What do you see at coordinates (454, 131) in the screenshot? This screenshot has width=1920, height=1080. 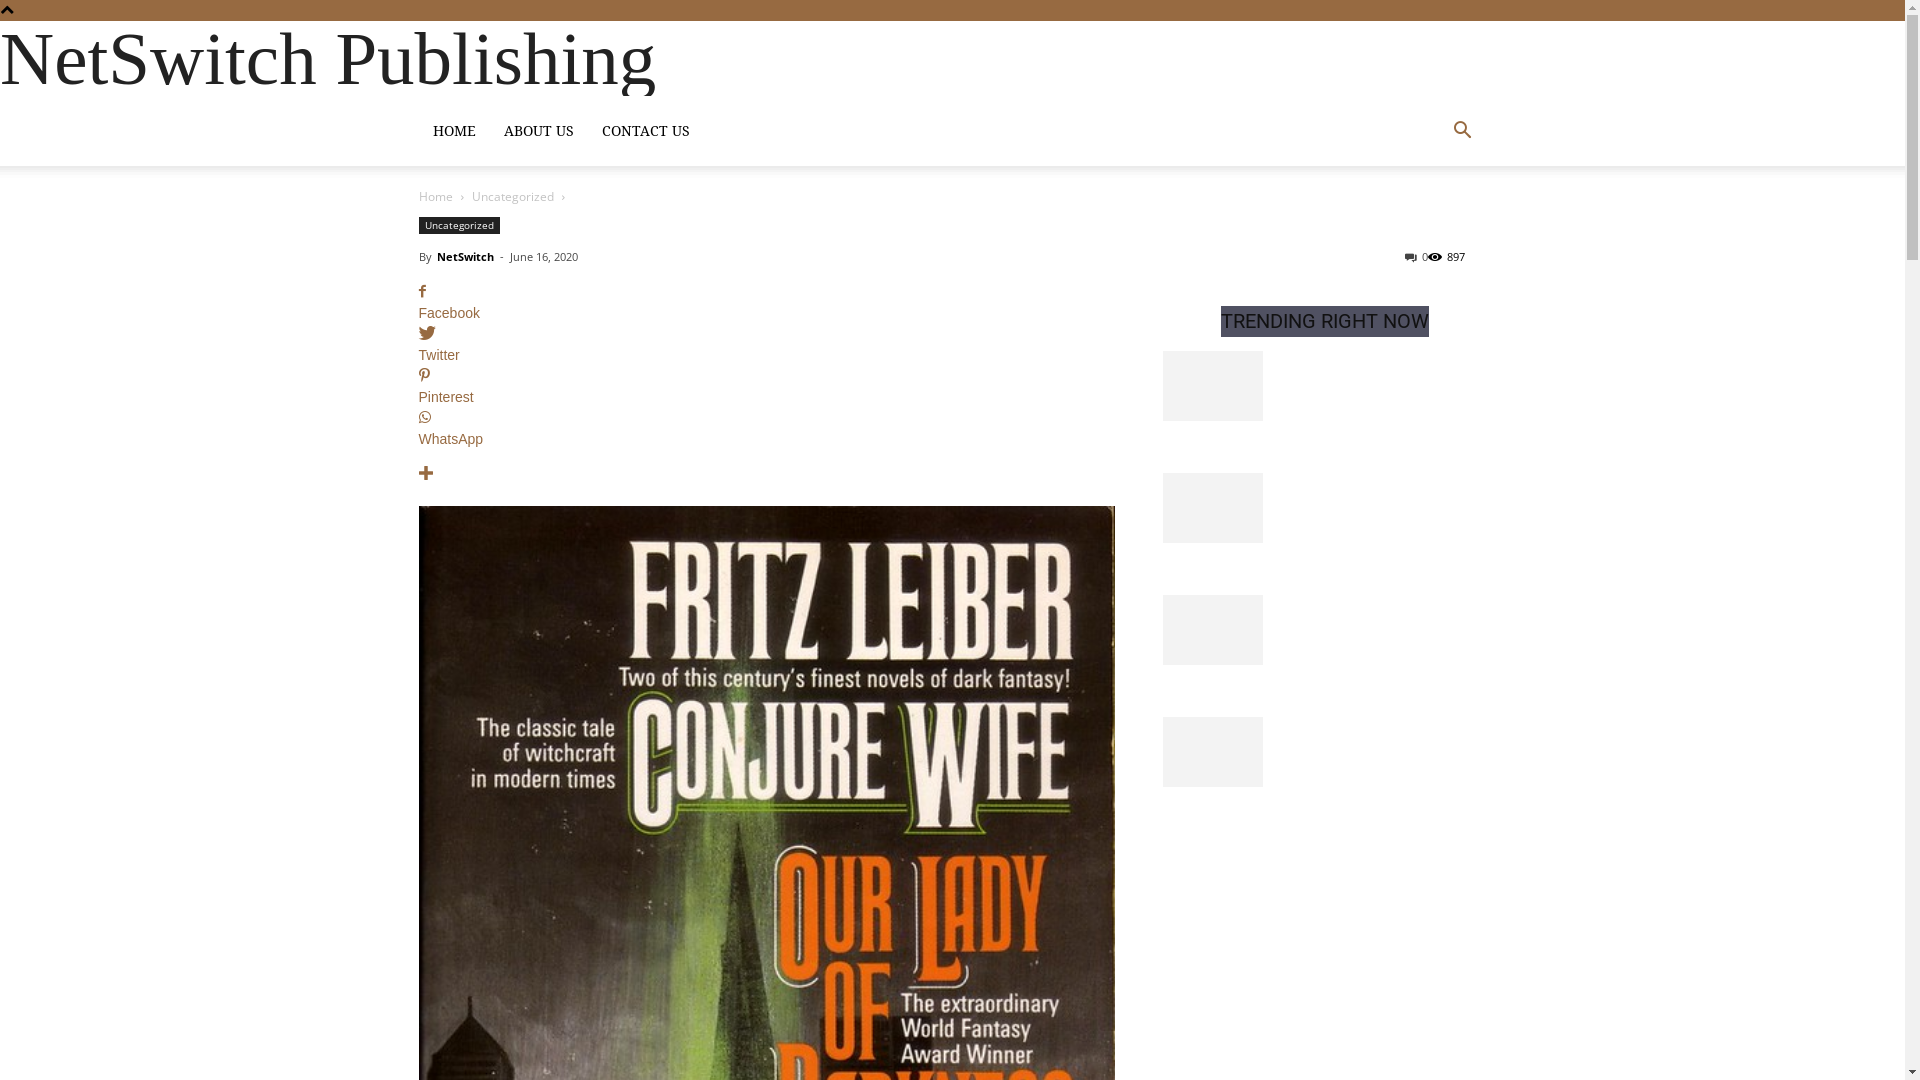 I see `HOME` at bounding box center [454, 131].